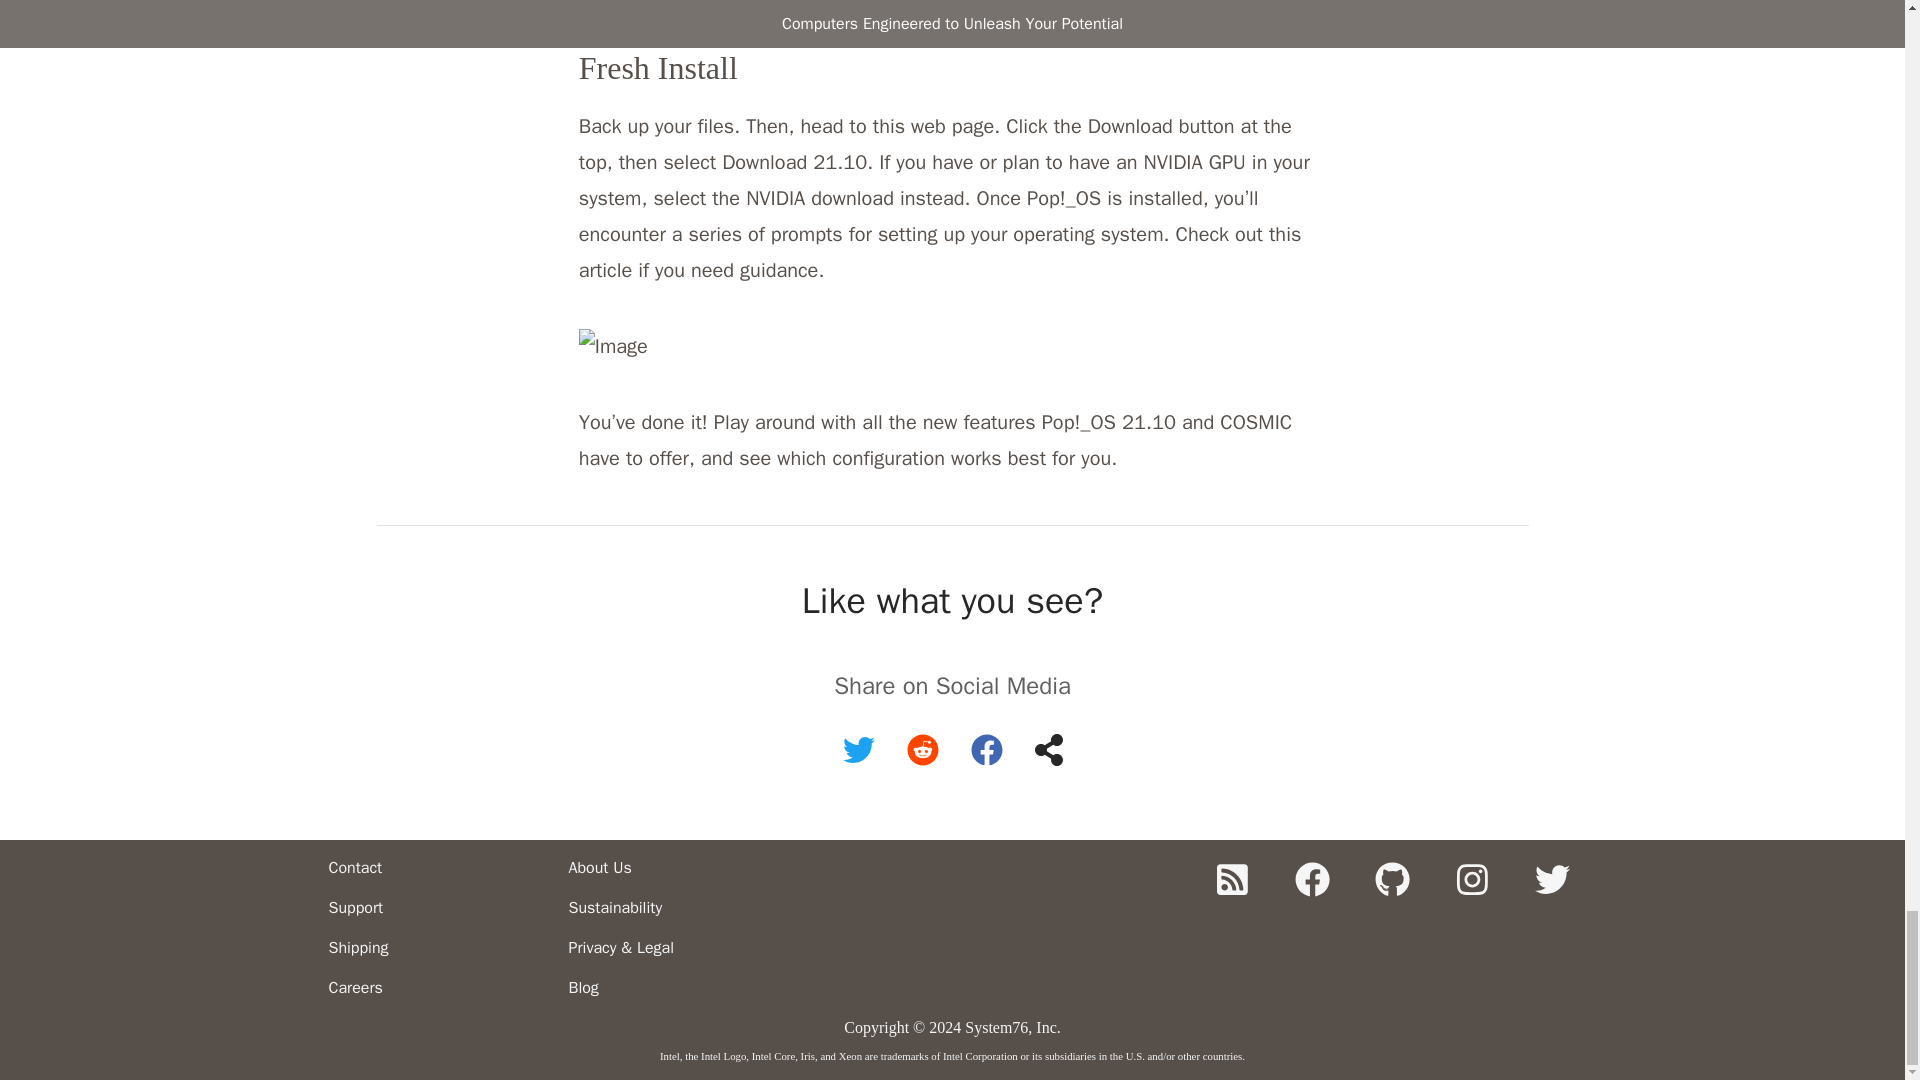  I want to click on Contact, so click(440, 867).